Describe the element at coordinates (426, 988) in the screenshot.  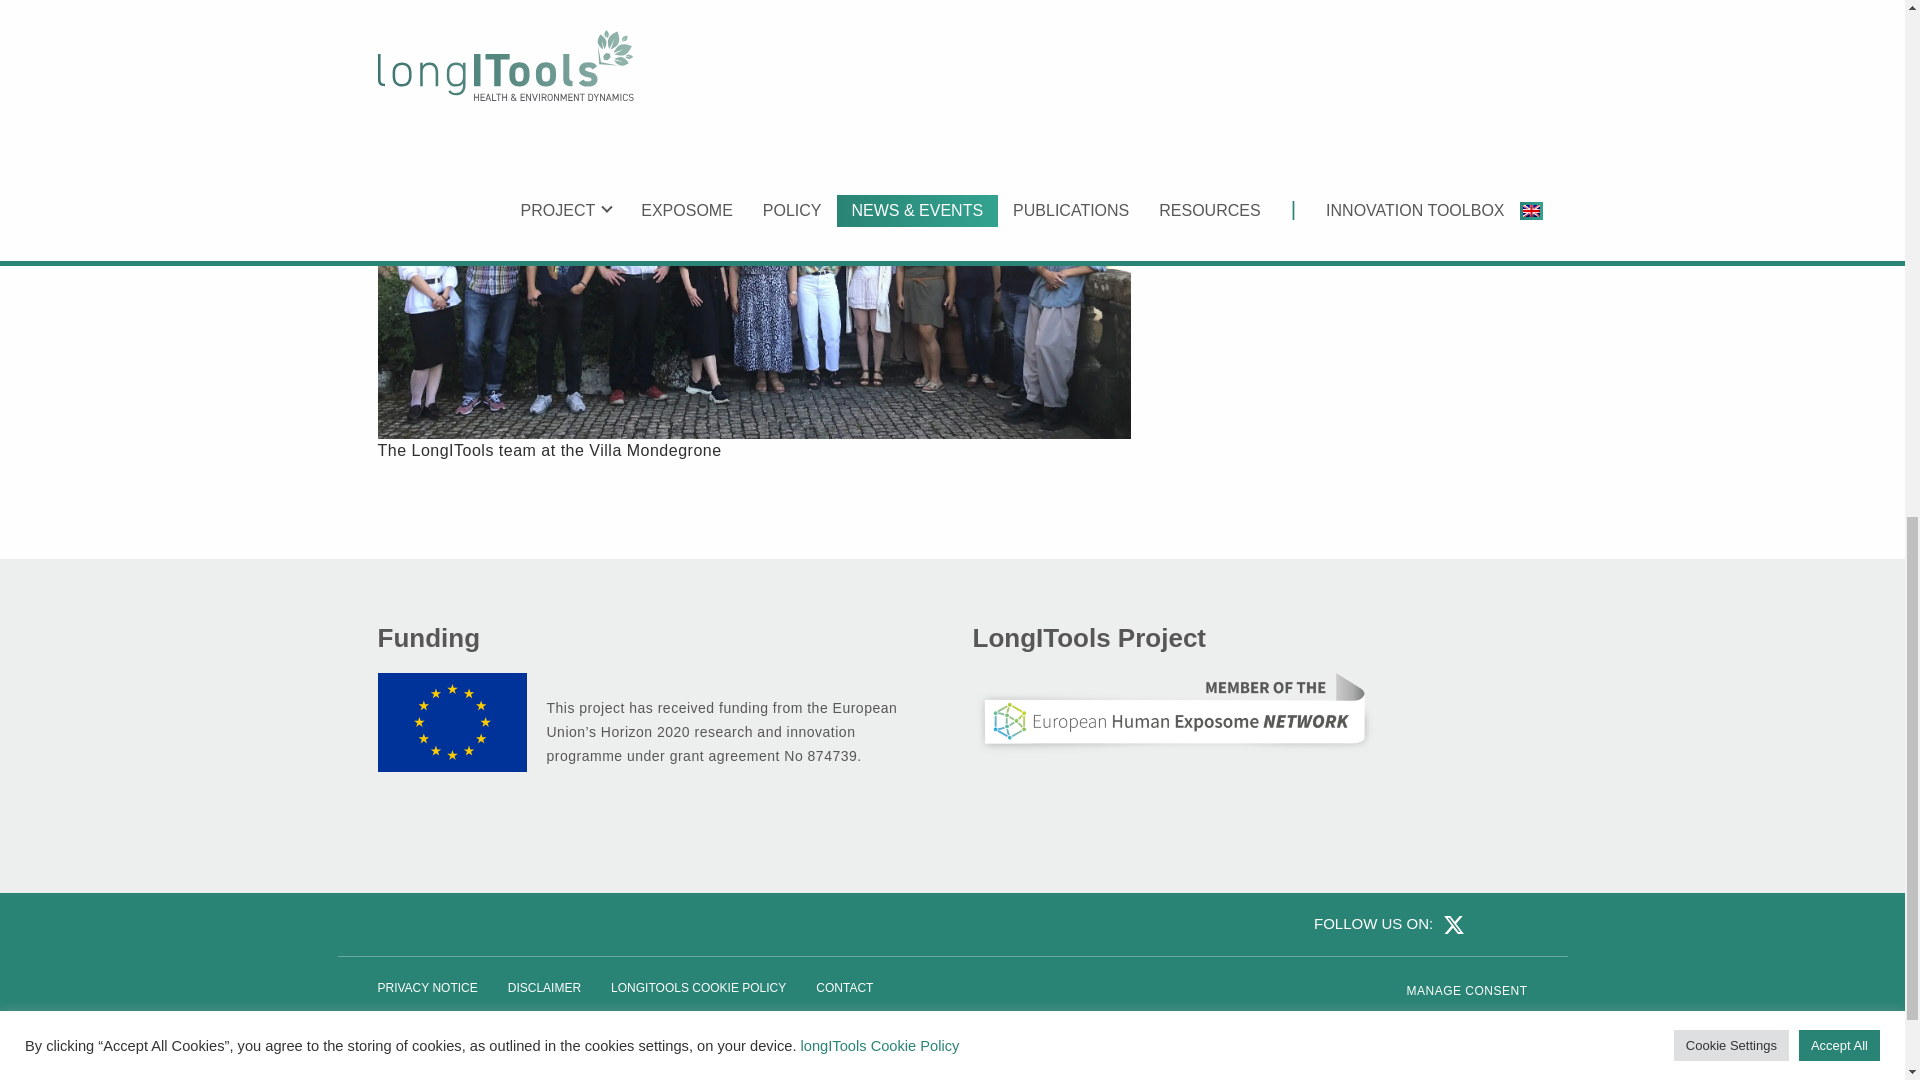
I see `PRIVACY NOTICE` at that location.